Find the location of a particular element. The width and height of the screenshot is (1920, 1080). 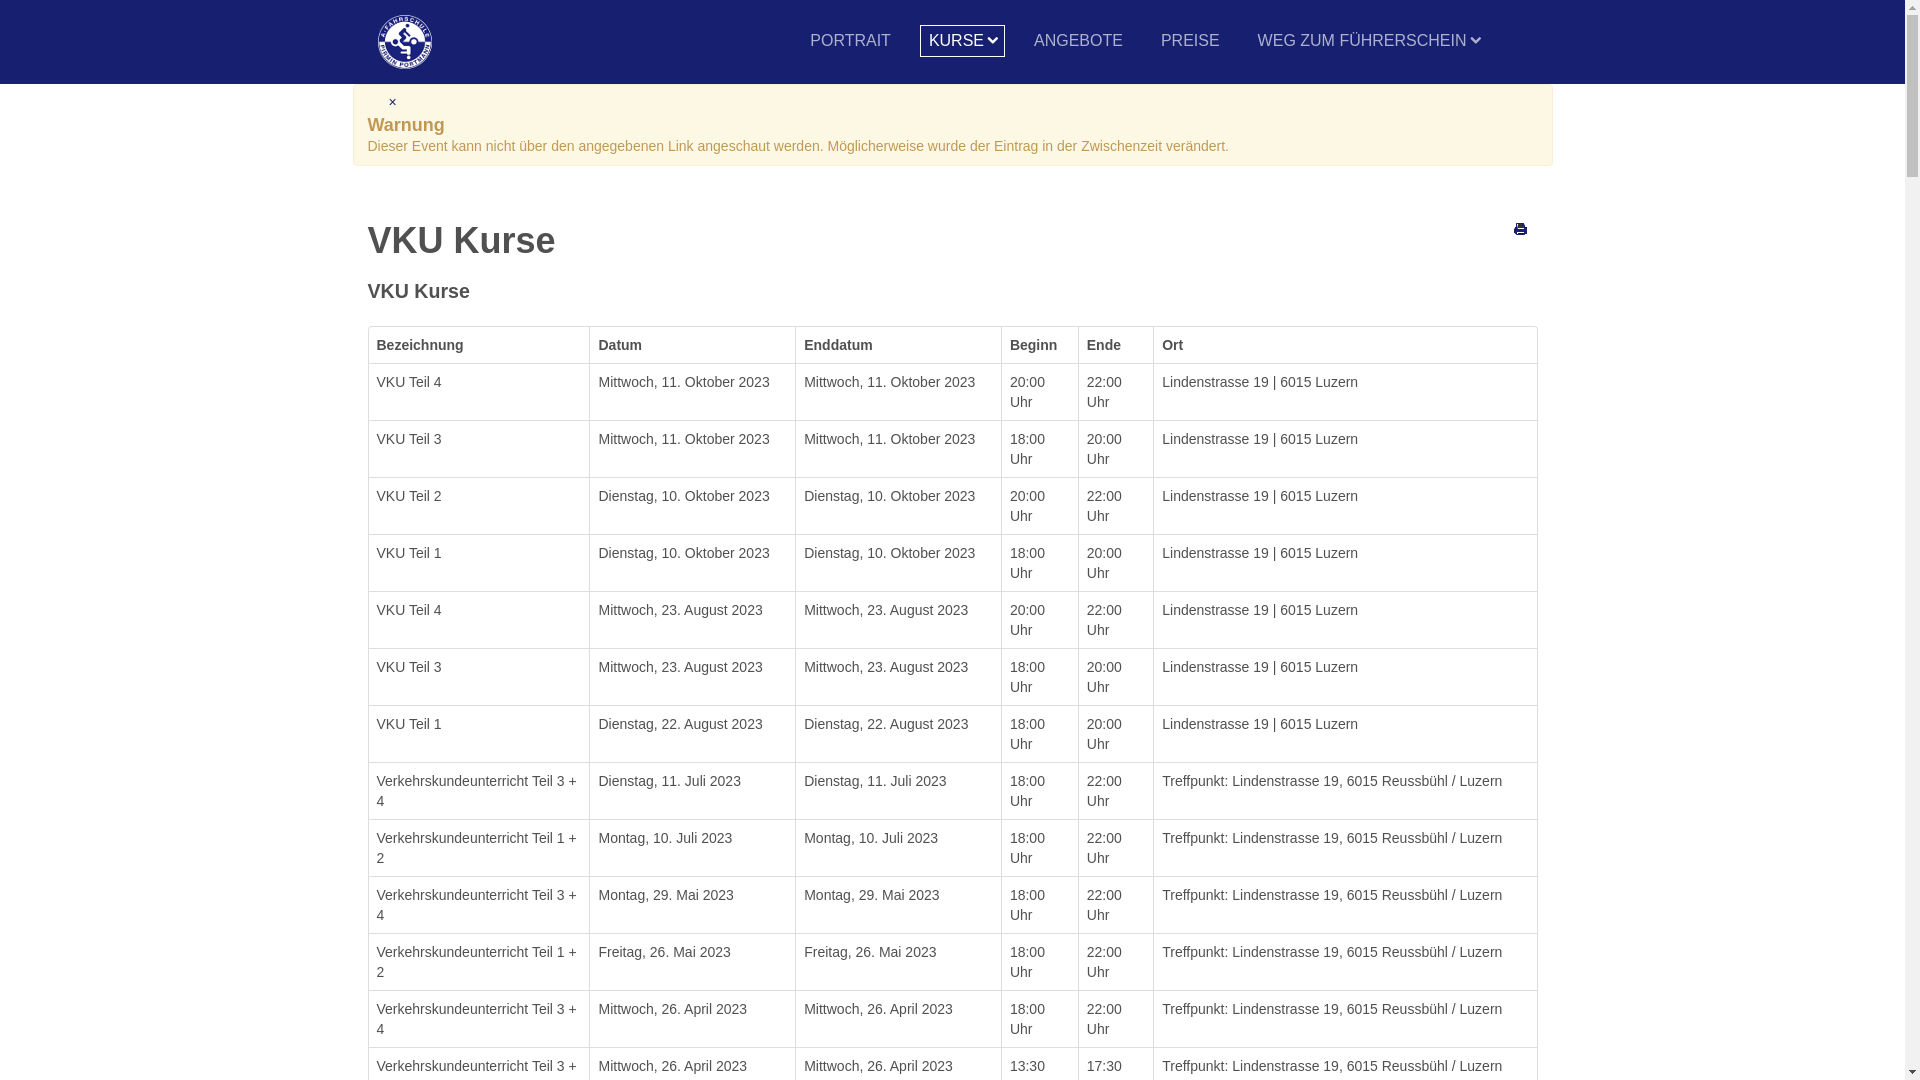

PORTRAIT is located at coordinates (850, 41).